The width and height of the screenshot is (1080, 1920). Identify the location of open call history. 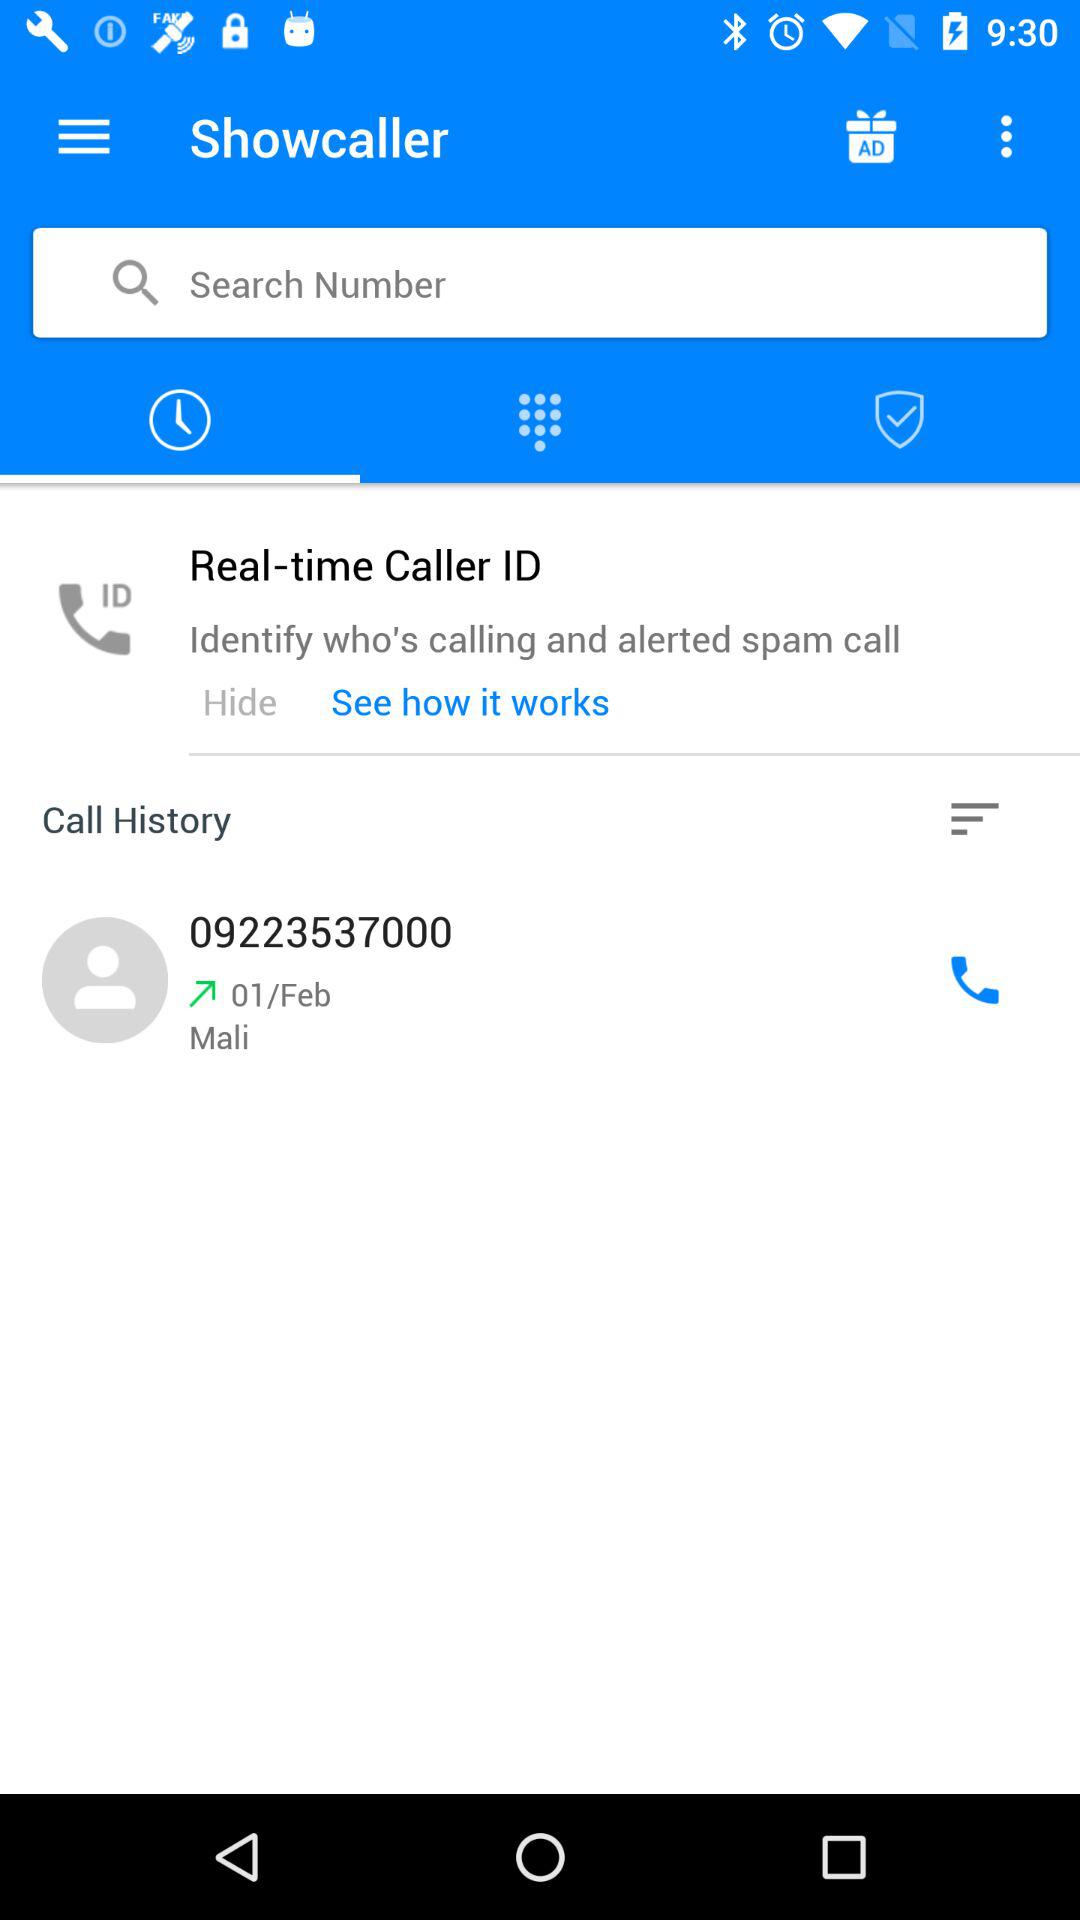
(975, 819).